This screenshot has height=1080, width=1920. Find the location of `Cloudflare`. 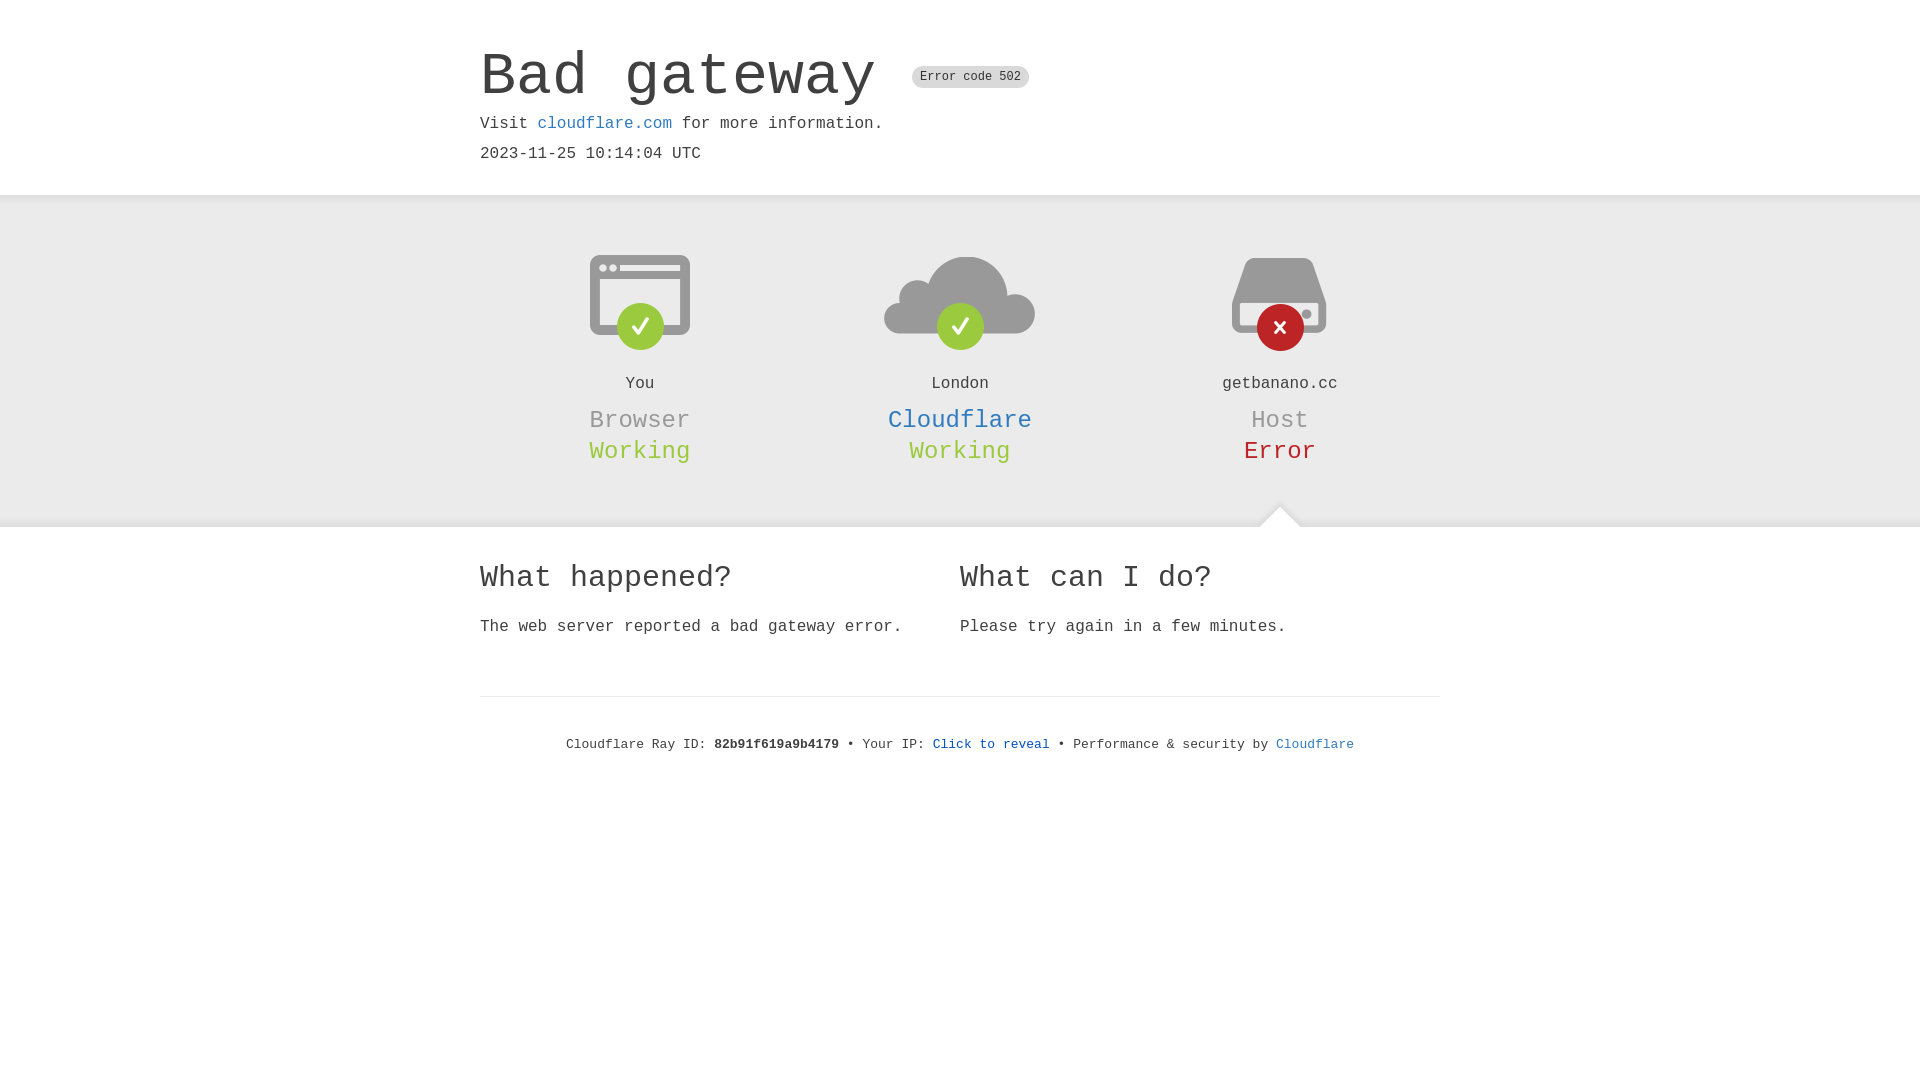

Cloudflare is located at coordinates (960, 420).